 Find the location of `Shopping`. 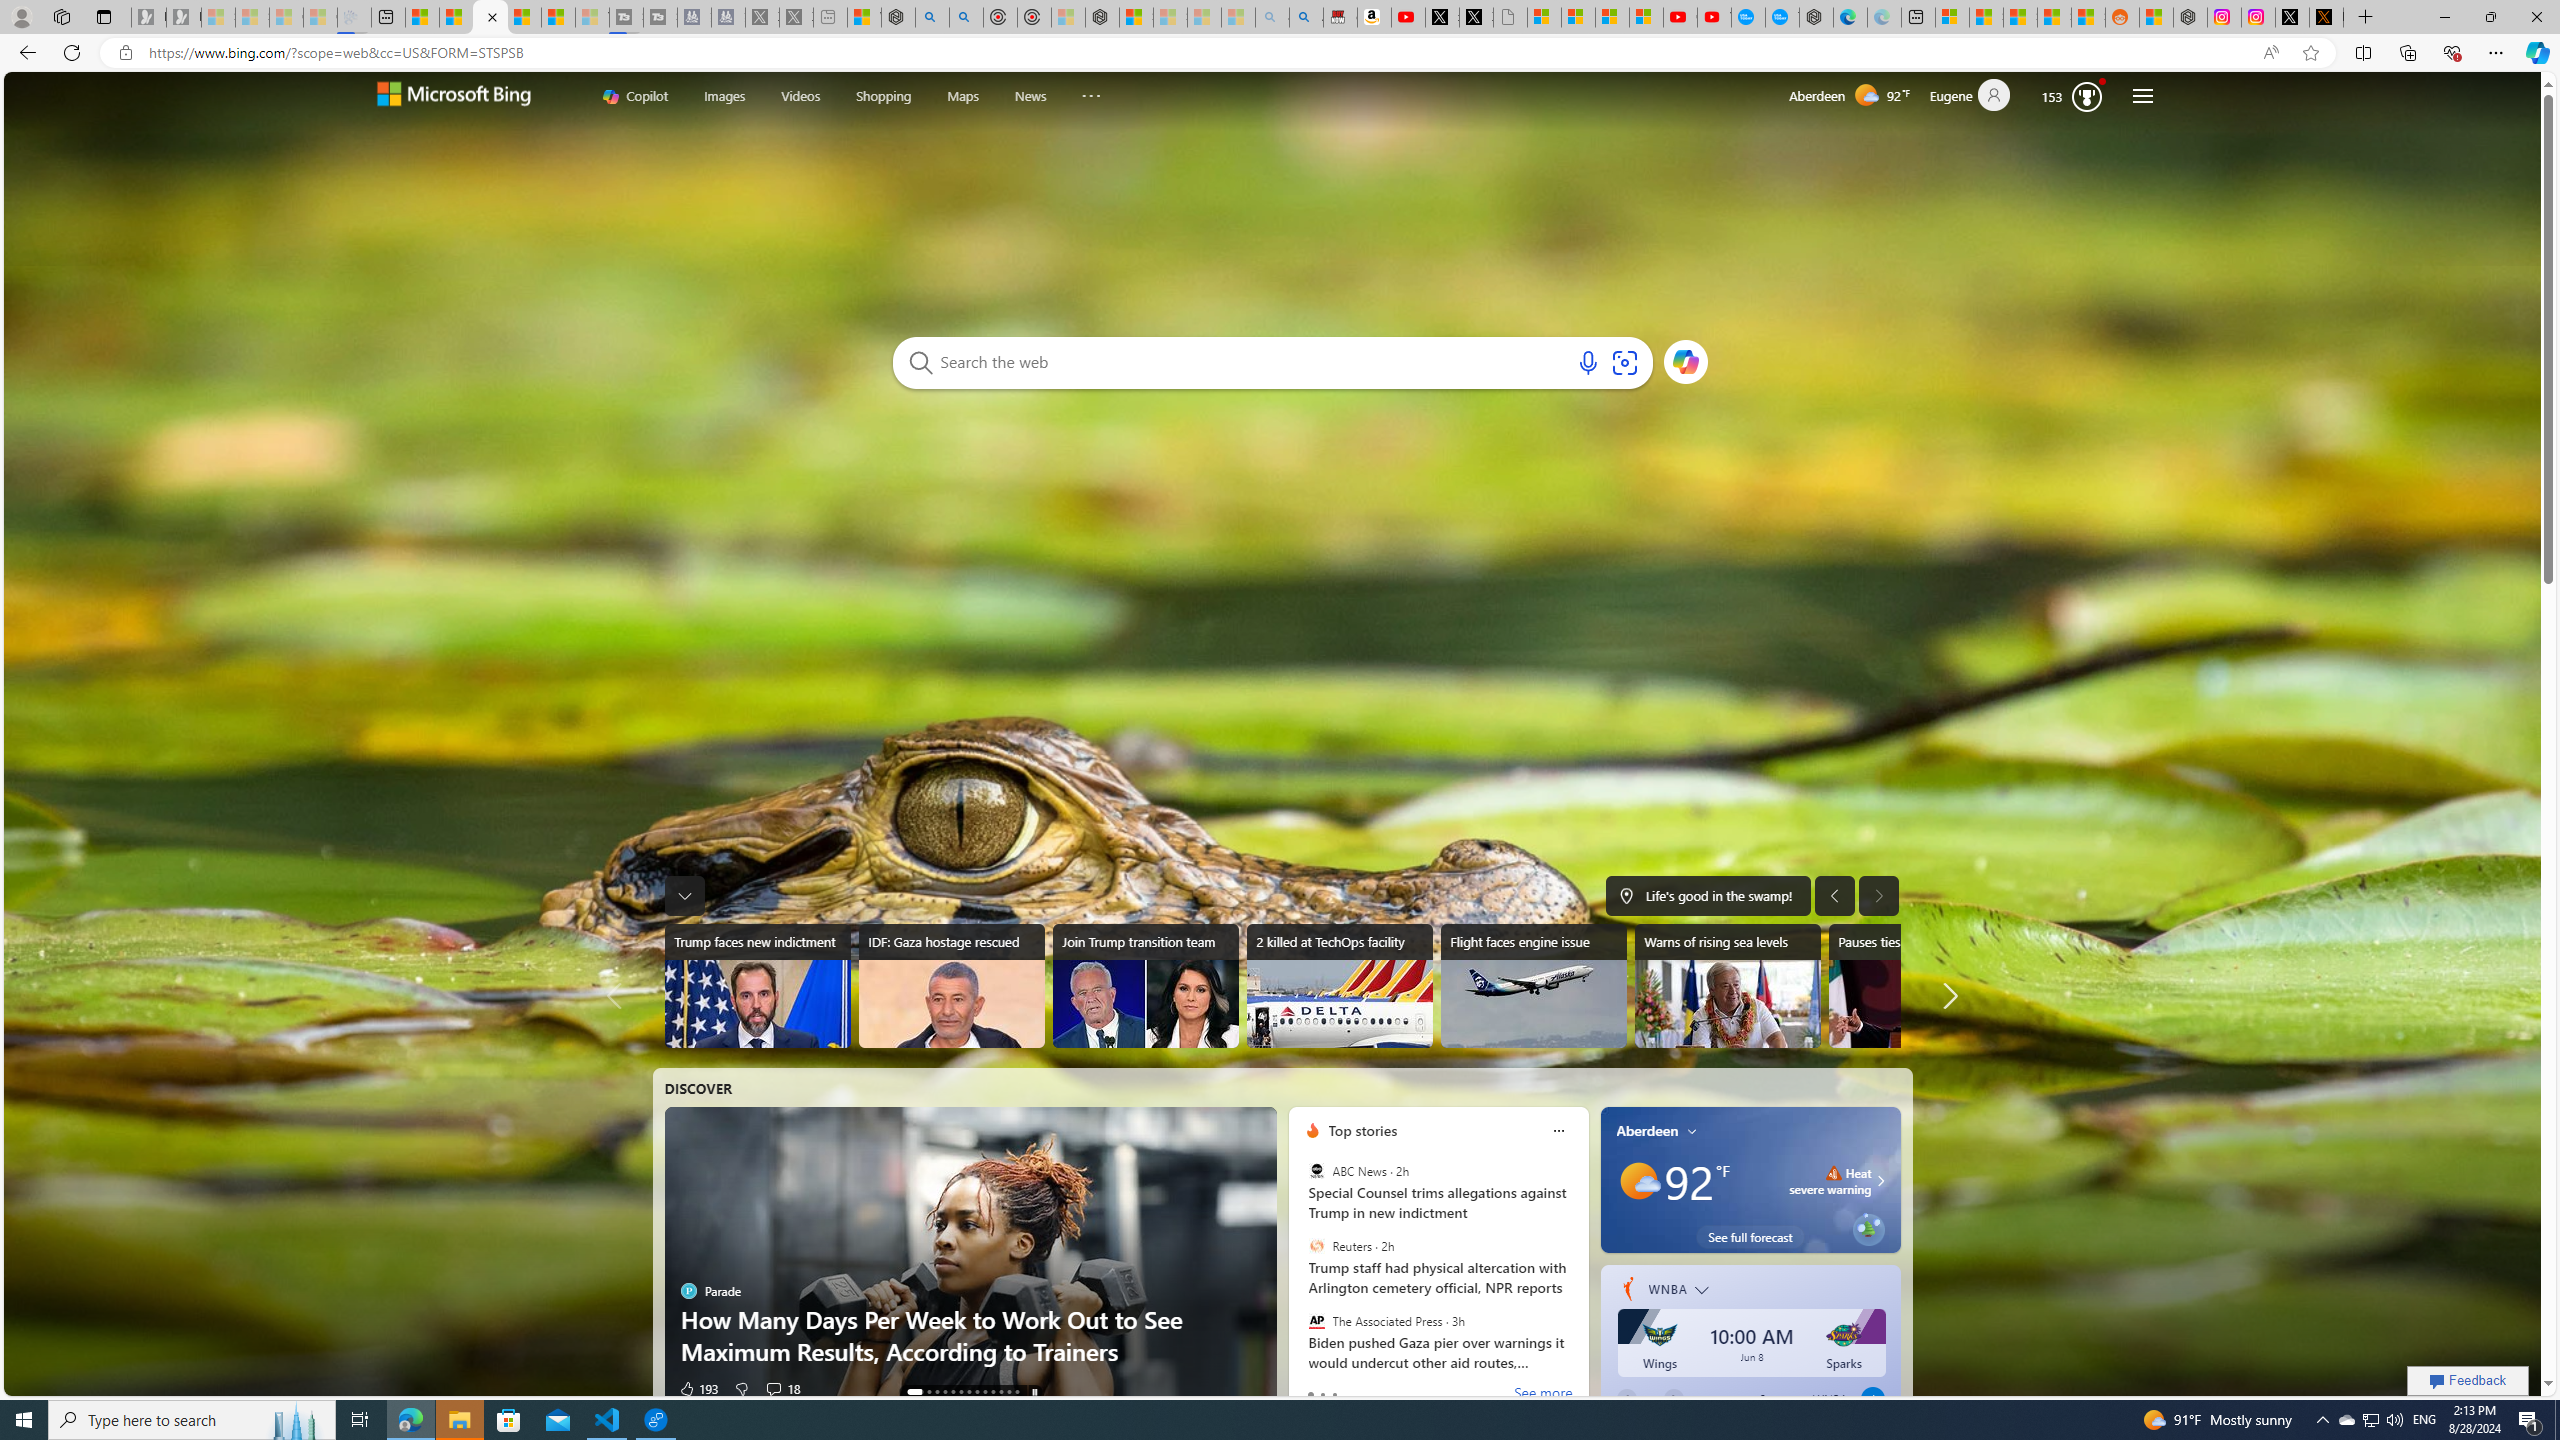

Shopping is located at coordinates (883, 96).